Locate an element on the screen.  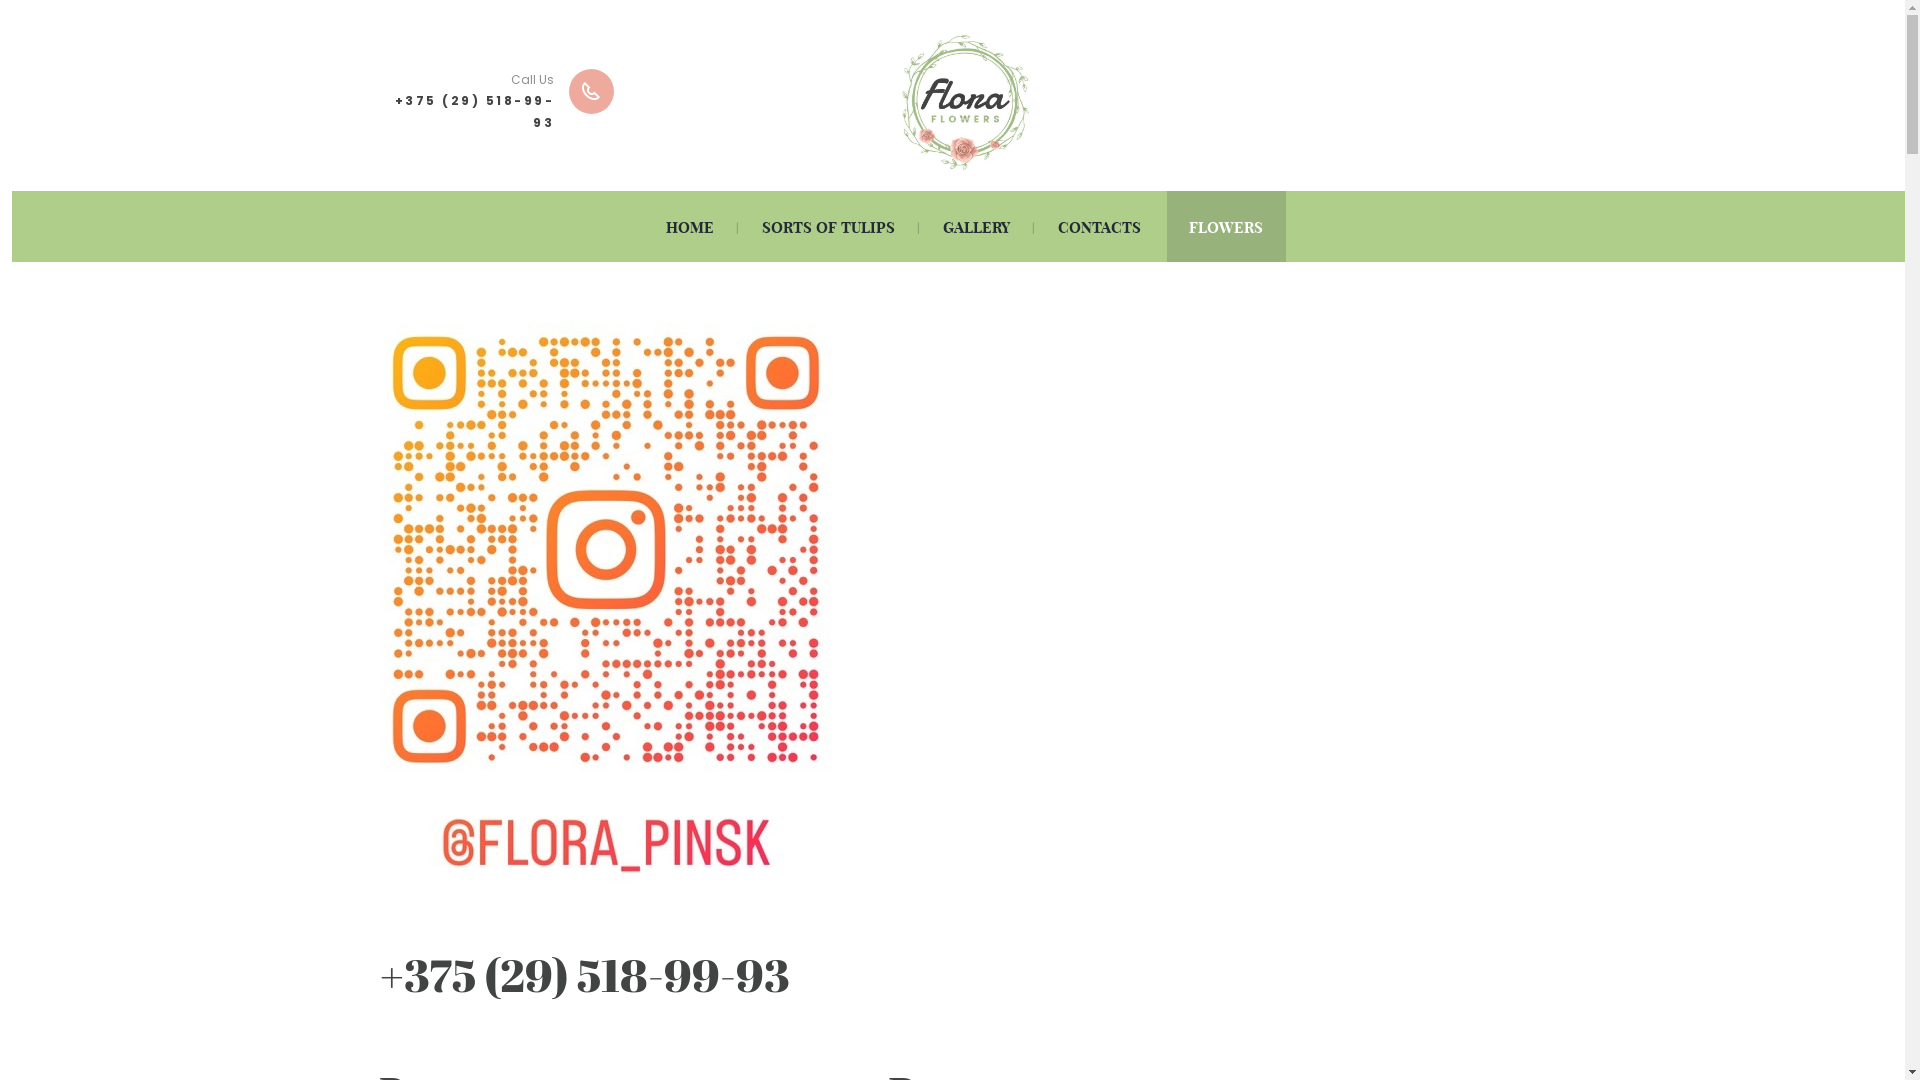
GALLERY is located at coordinates (976, 226).